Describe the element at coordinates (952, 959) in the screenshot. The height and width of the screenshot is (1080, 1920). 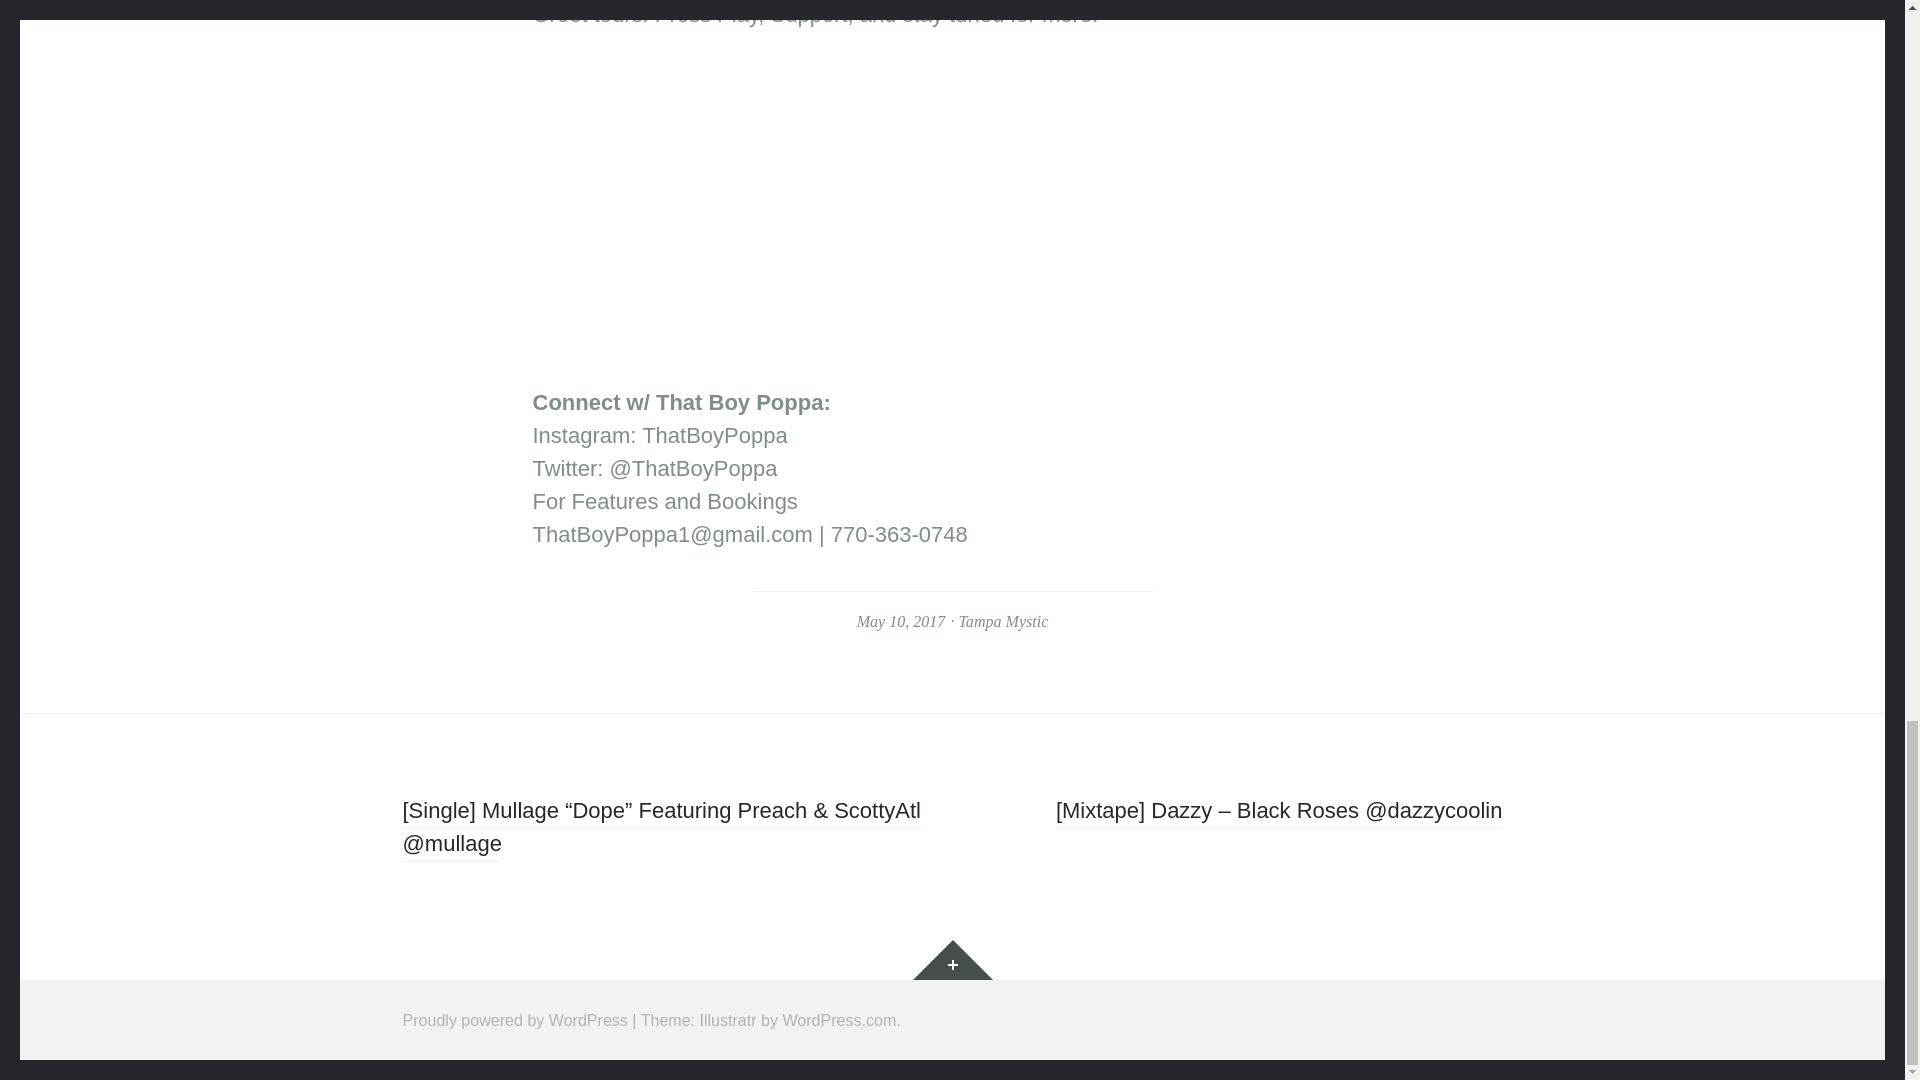
I see `Widgets` at that location.